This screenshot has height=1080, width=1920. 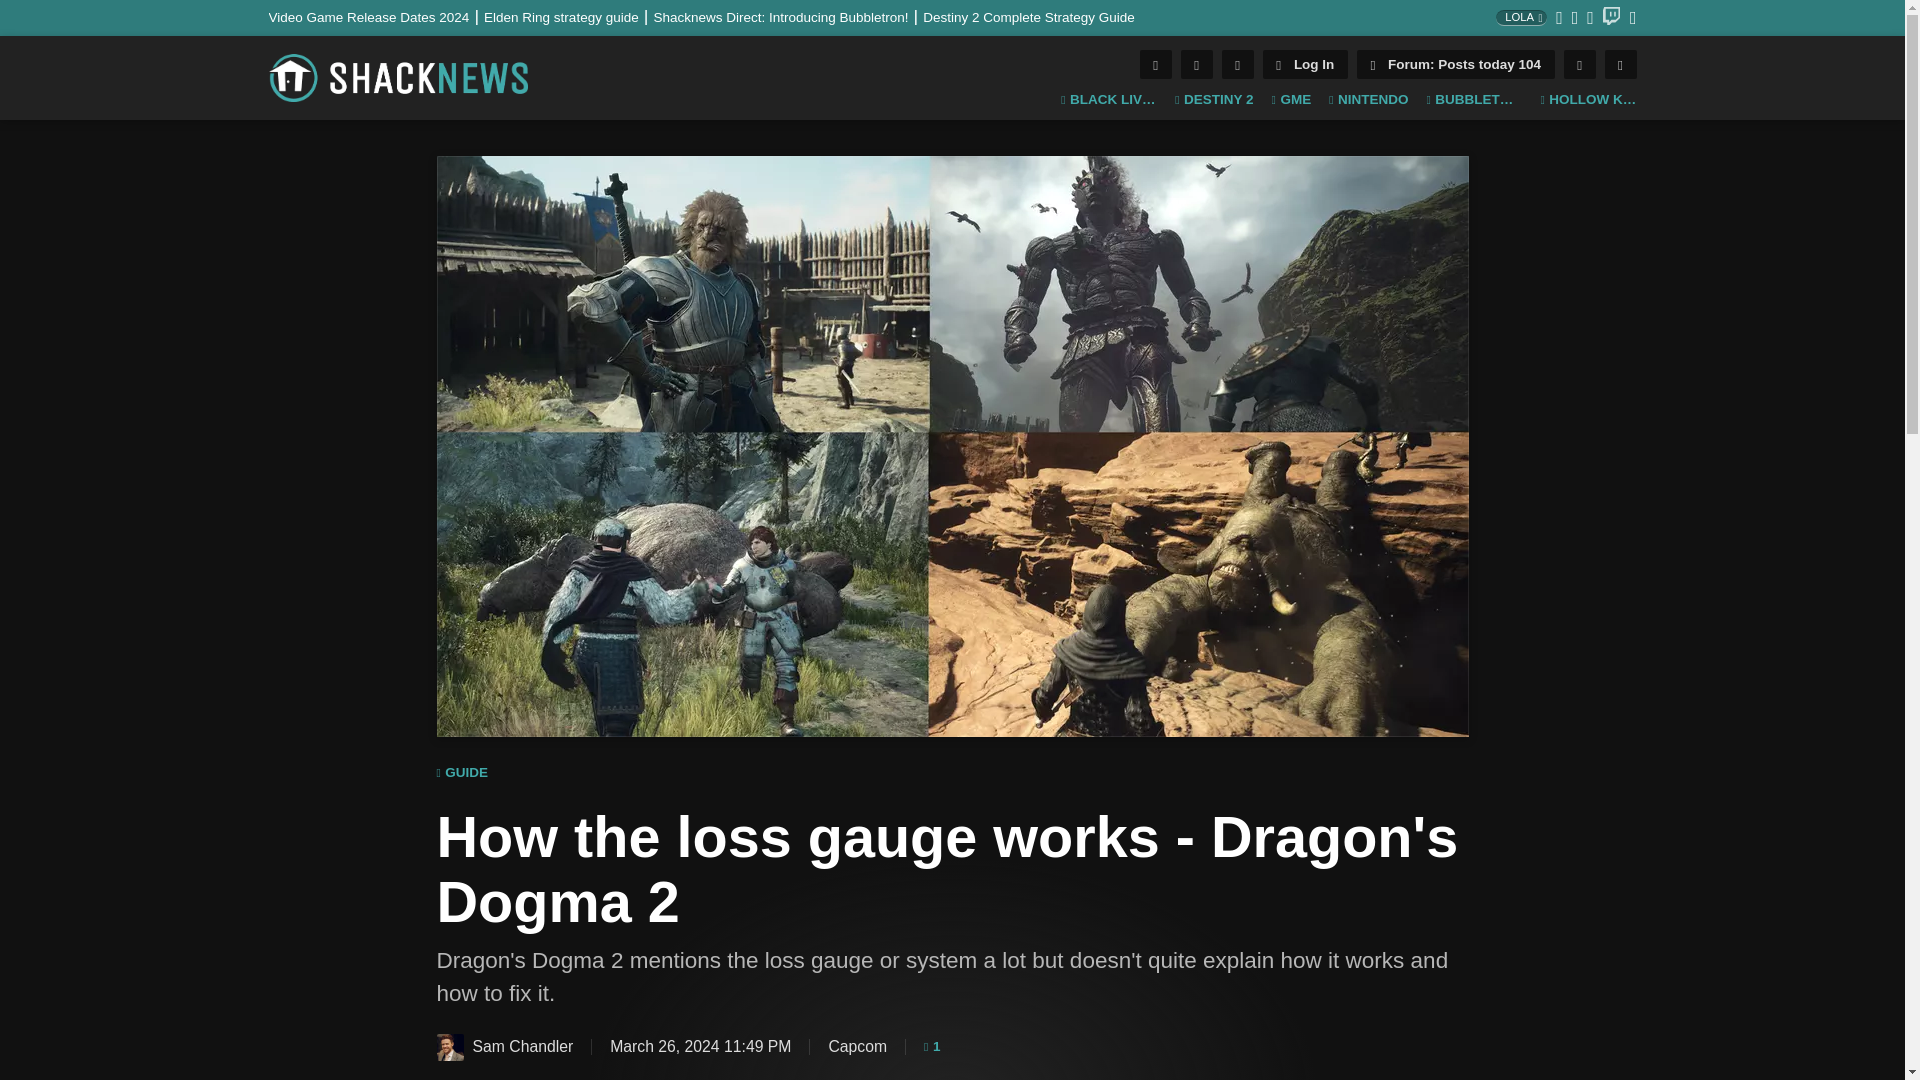 I want to click on GME, so click(x=1291, y=100).